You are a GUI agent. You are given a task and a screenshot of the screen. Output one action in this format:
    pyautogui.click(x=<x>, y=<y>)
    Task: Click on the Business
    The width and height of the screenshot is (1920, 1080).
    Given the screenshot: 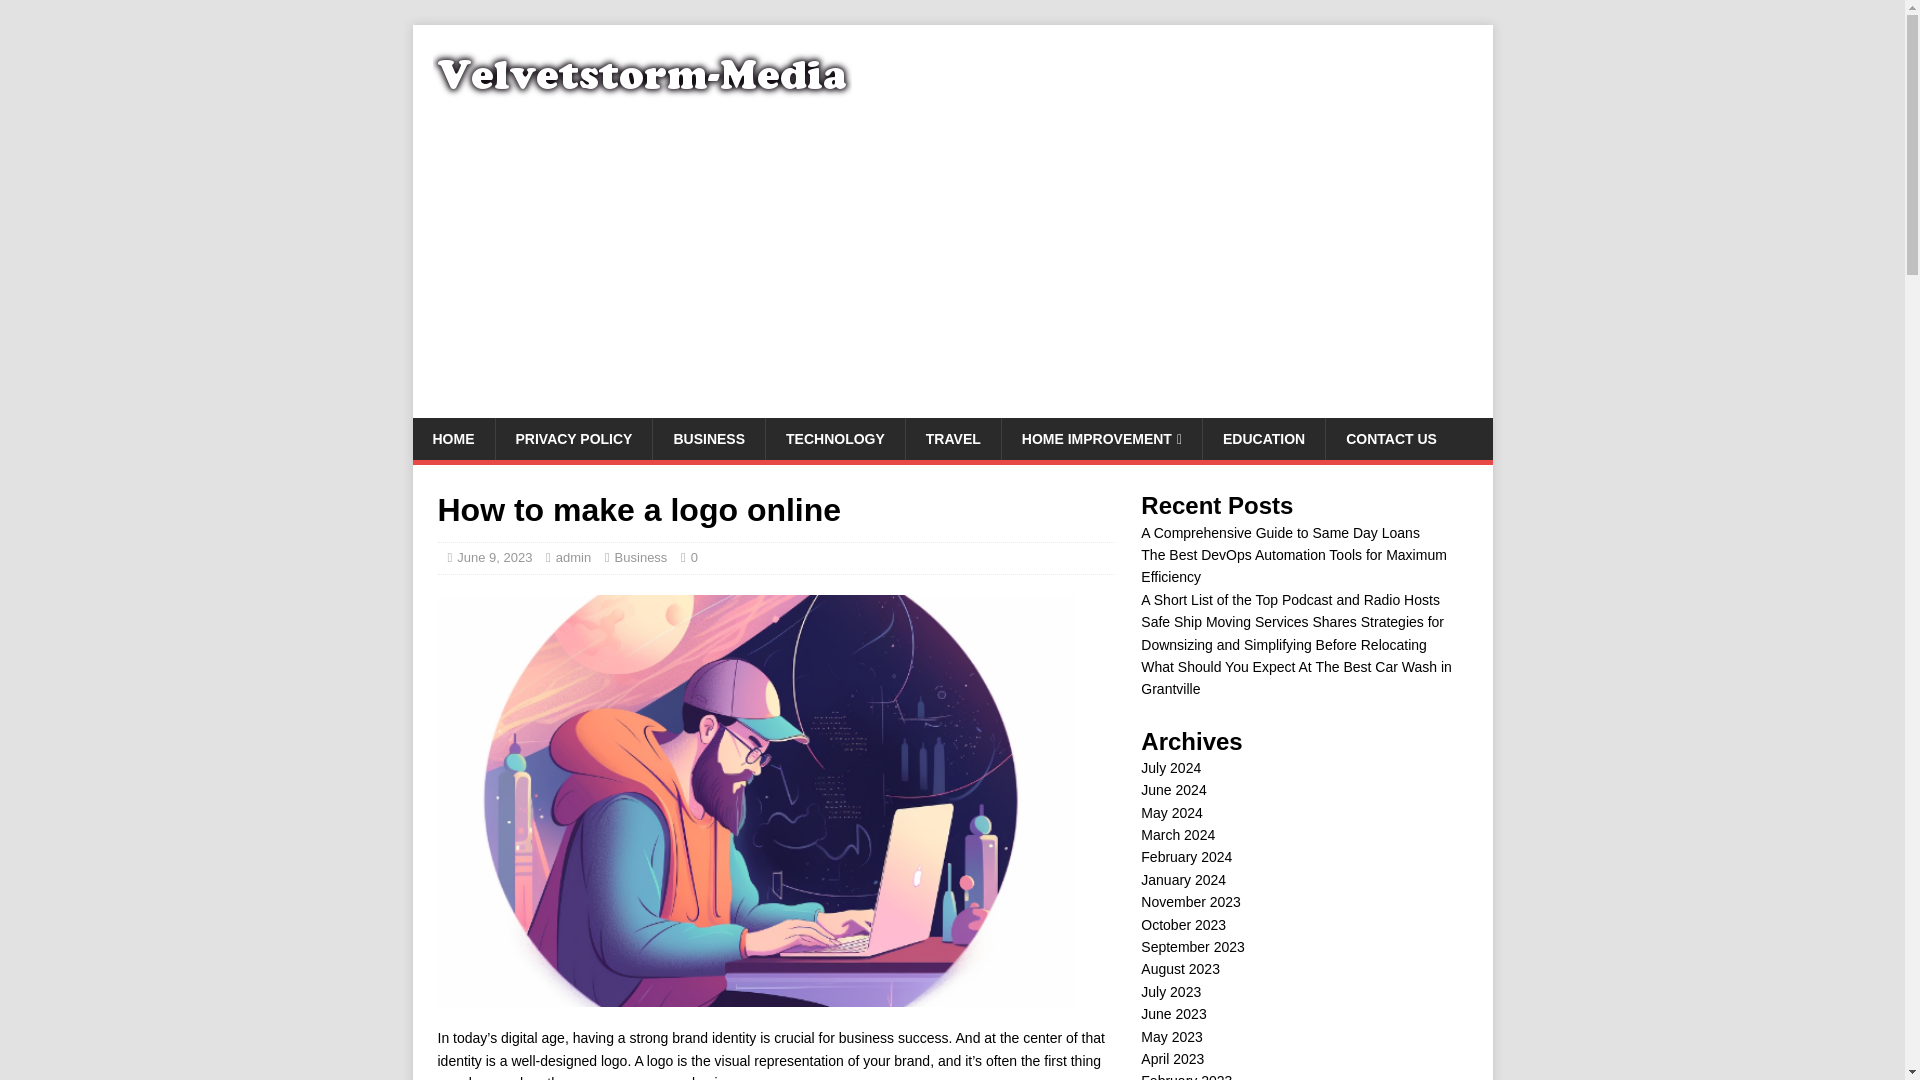 What is the action you would take?
    pyautogui.click(x=641, y=556)
    